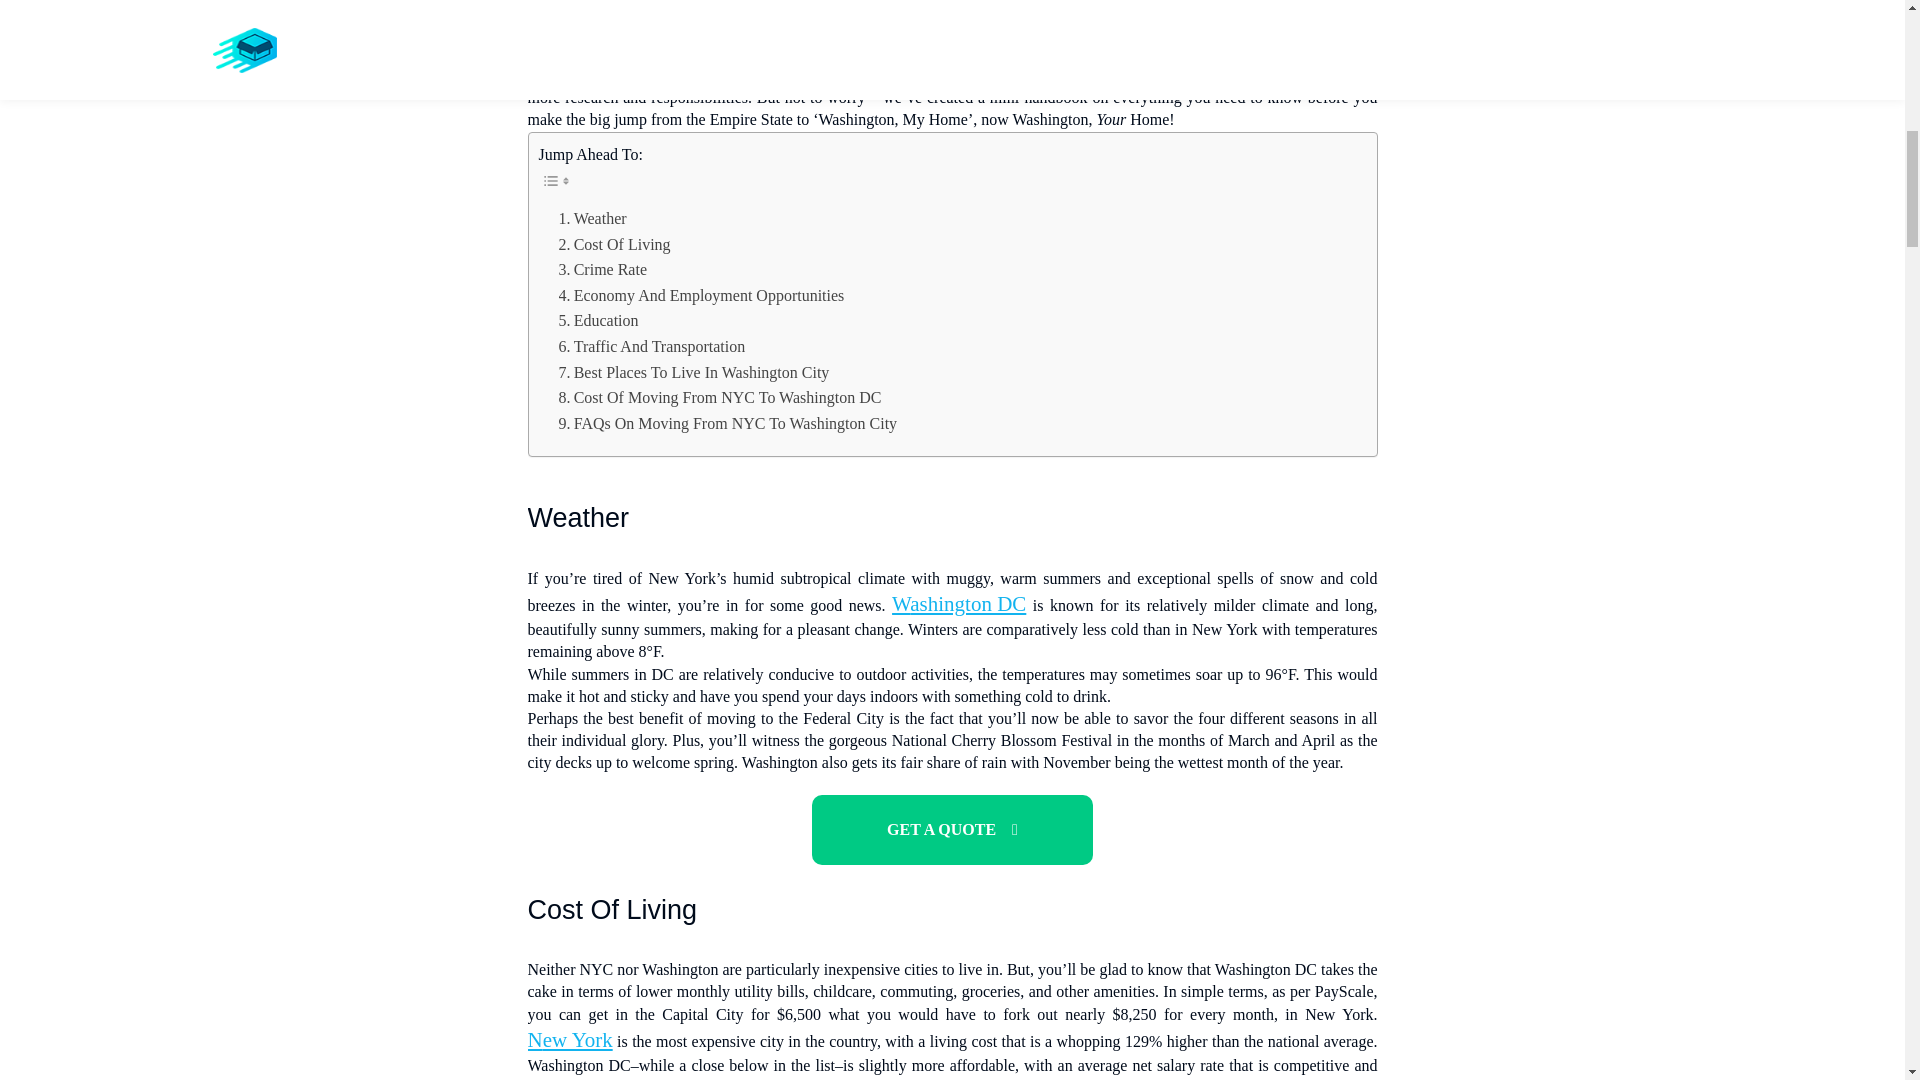 The height and width of the screenshot is (1080, 1920). What do you see at coordinates (598, 320) in the screenshot?
I see `Education` at bounding box center [598, 320].